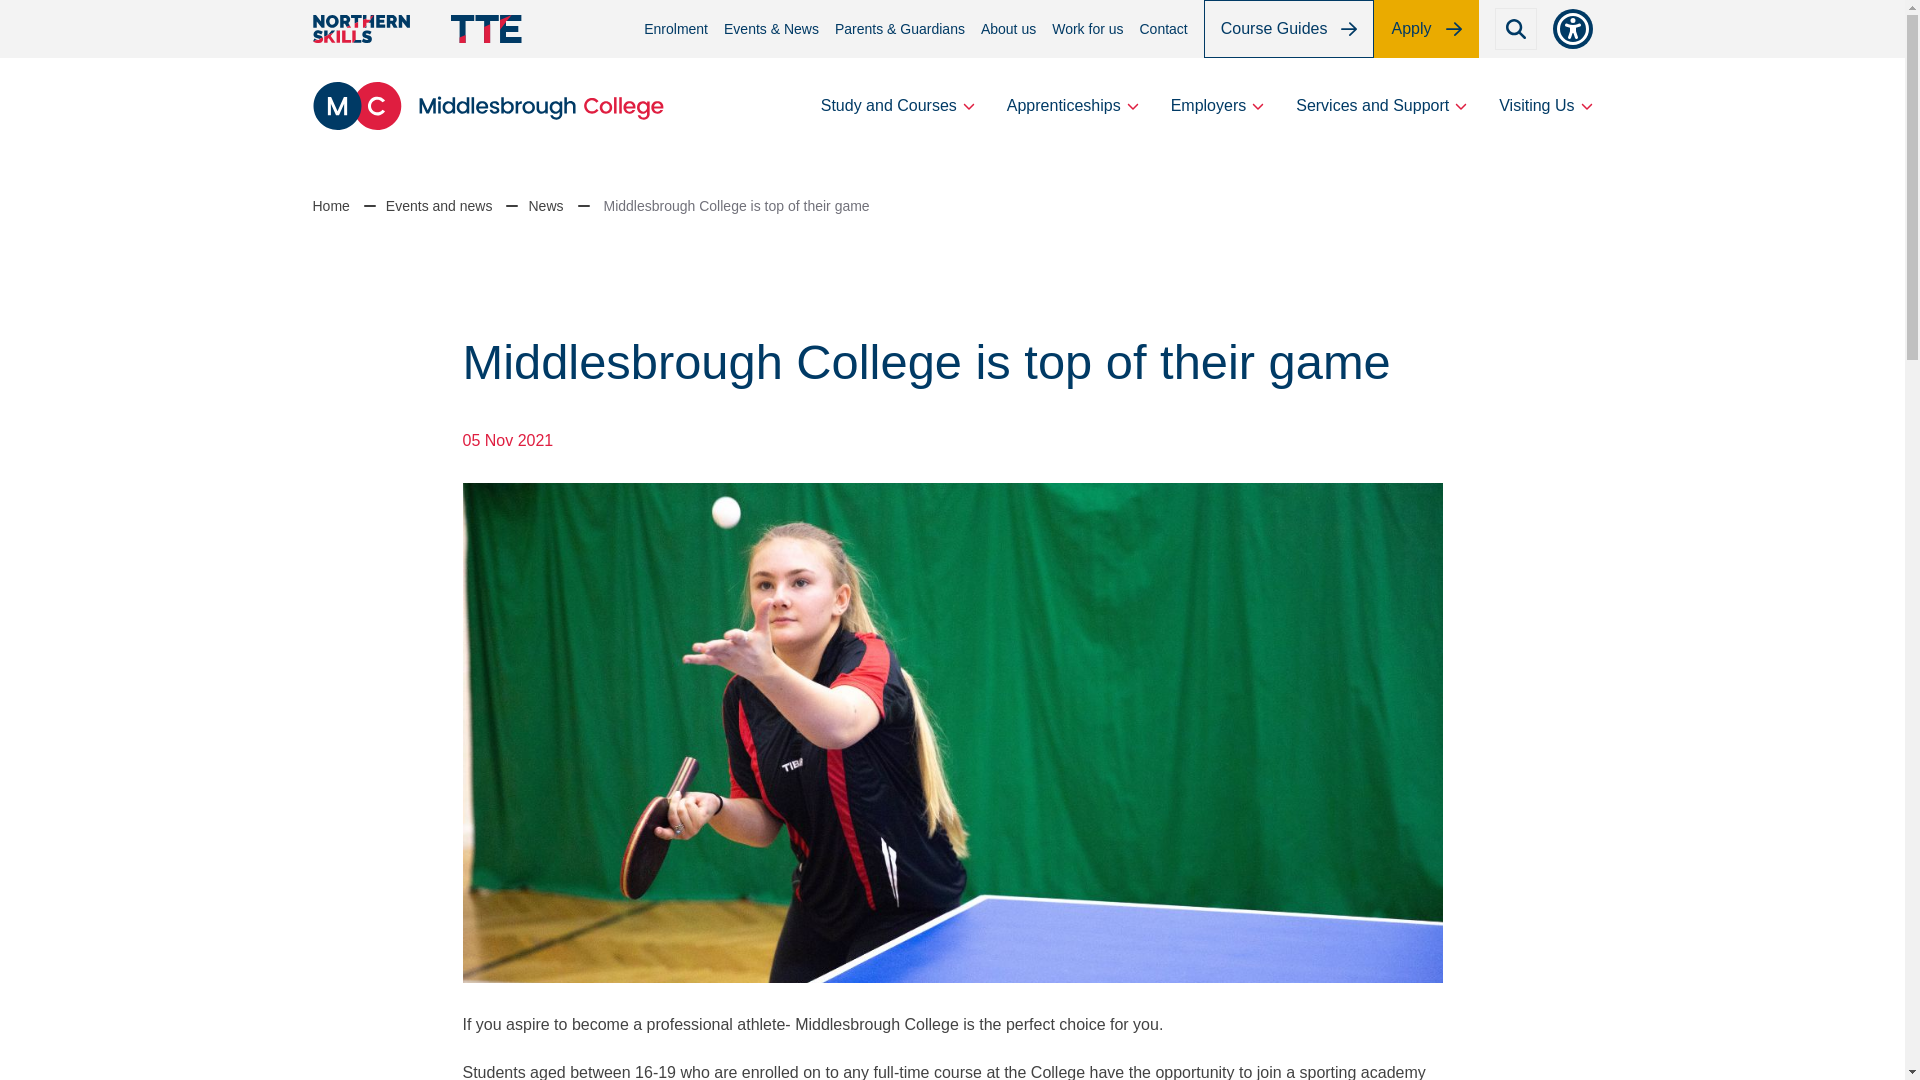 The image size is (1920, 1080). Describe the element at coordinates (1164, 28) in the screenshot. I see `Contact` at that location.